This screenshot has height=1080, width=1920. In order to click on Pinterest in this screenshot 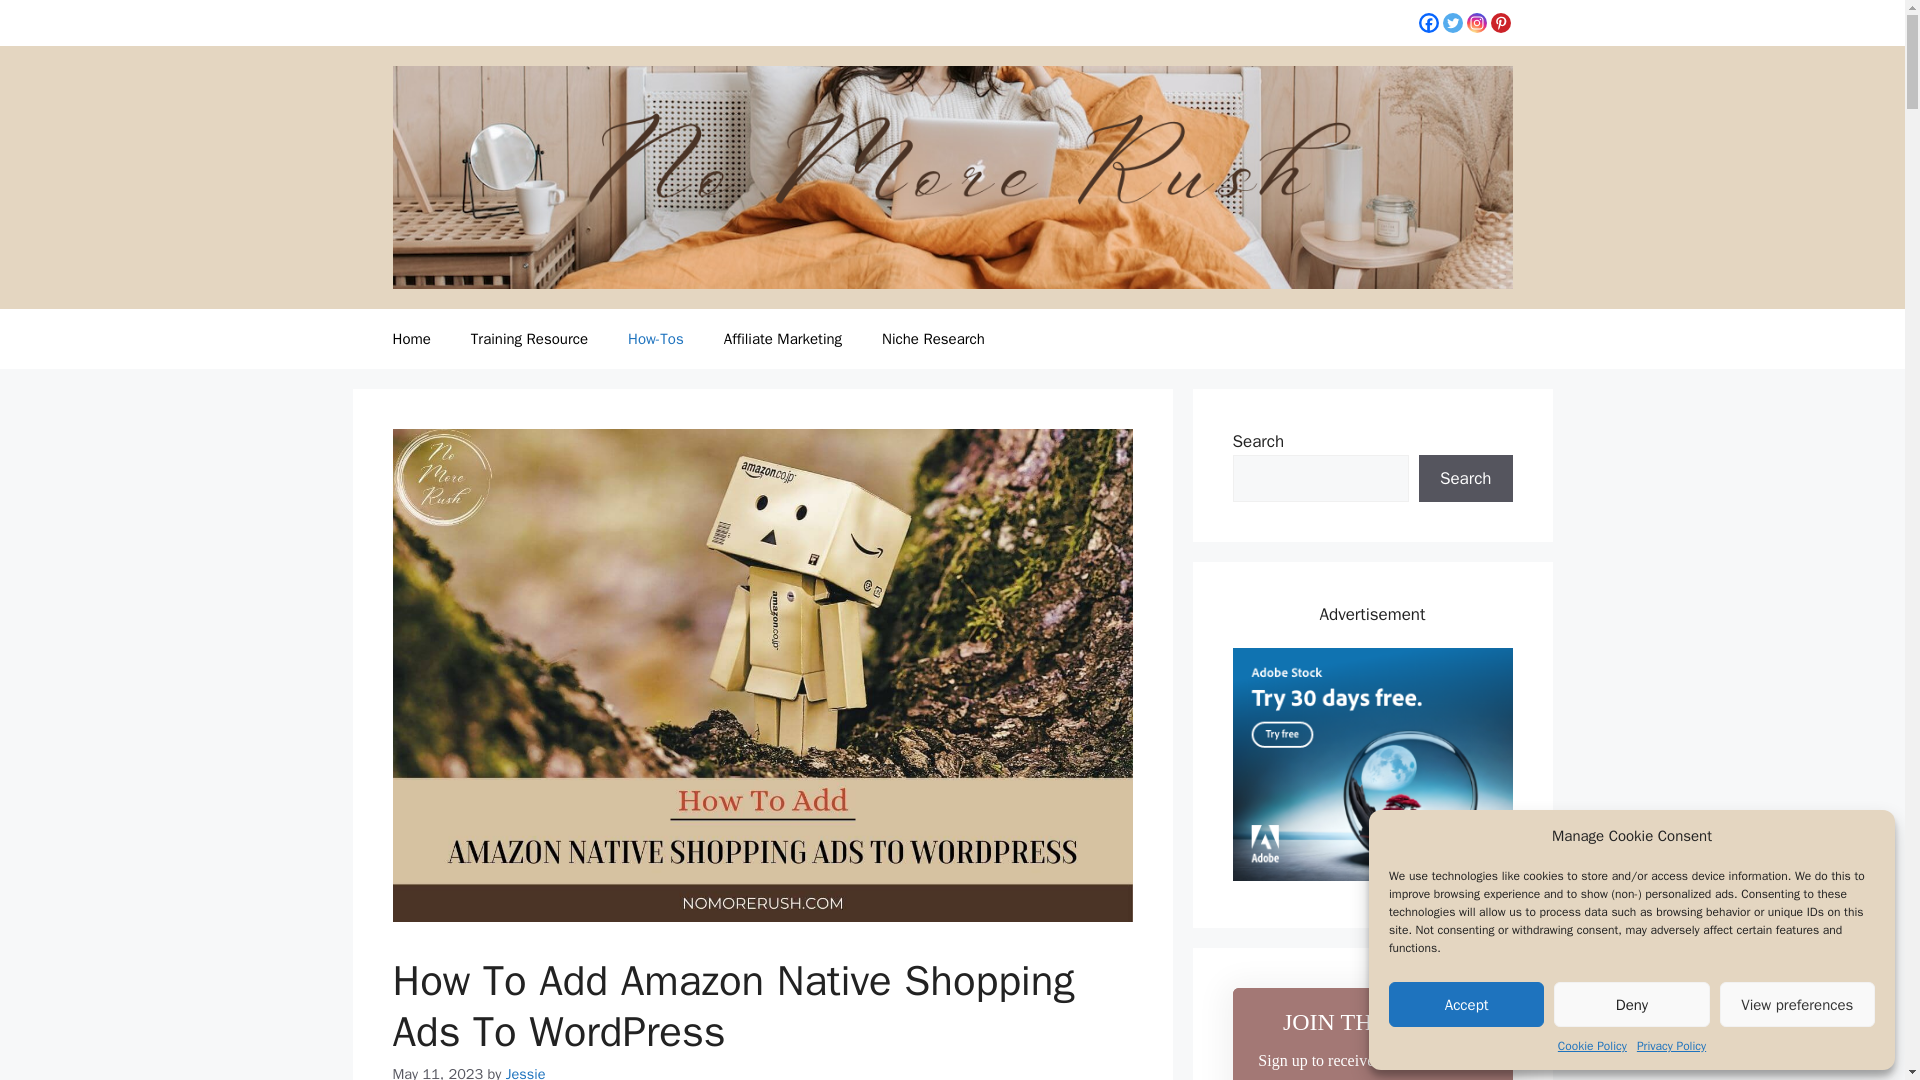, I will do `click(1499, 22)`.